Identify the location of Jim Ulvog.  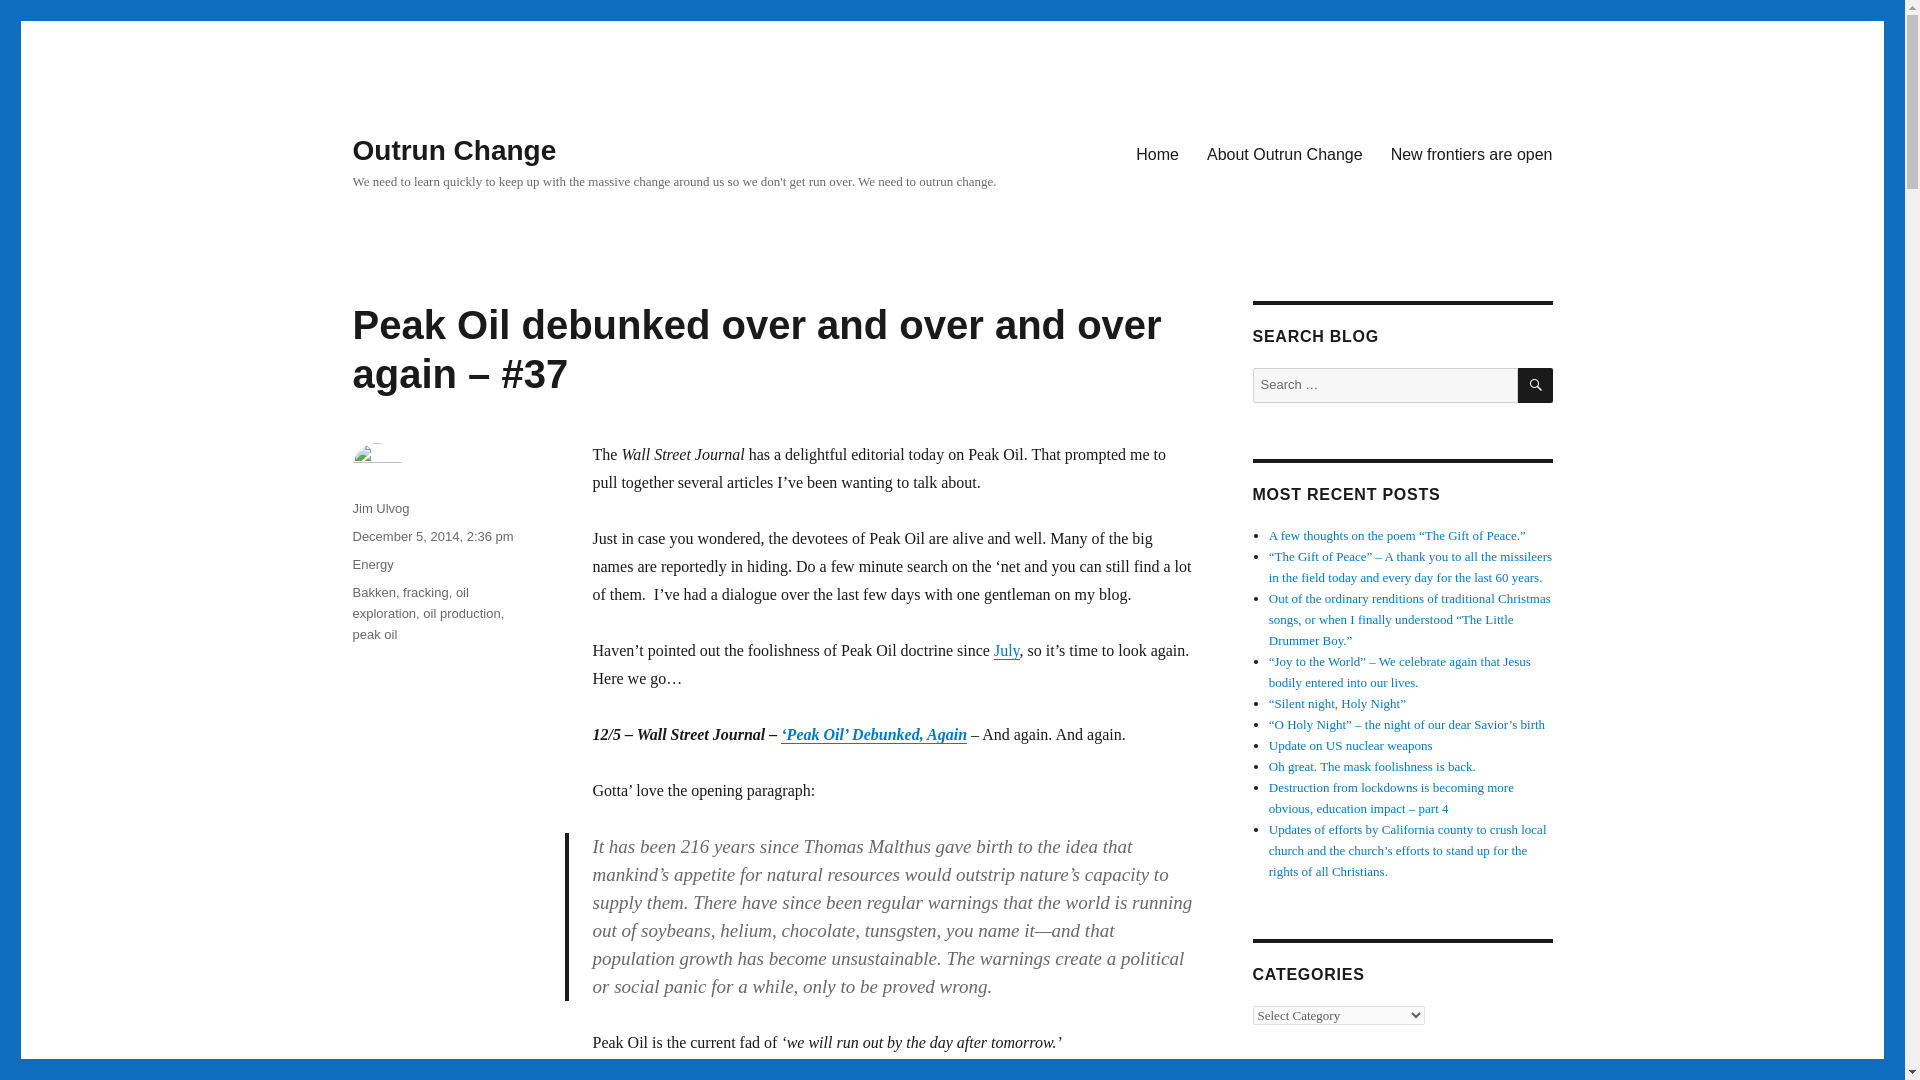
(380, 508).